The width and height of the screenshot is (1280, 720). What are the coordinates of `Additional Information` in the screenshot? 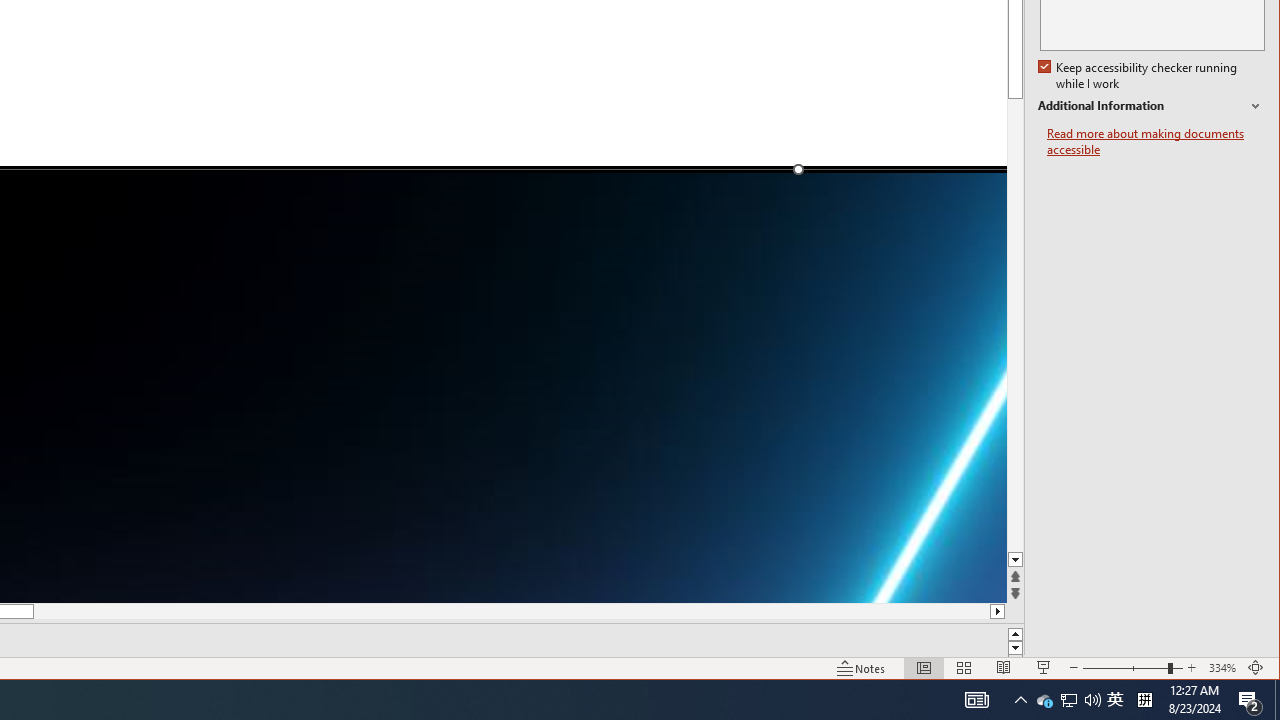 It's located at (1151, 106).